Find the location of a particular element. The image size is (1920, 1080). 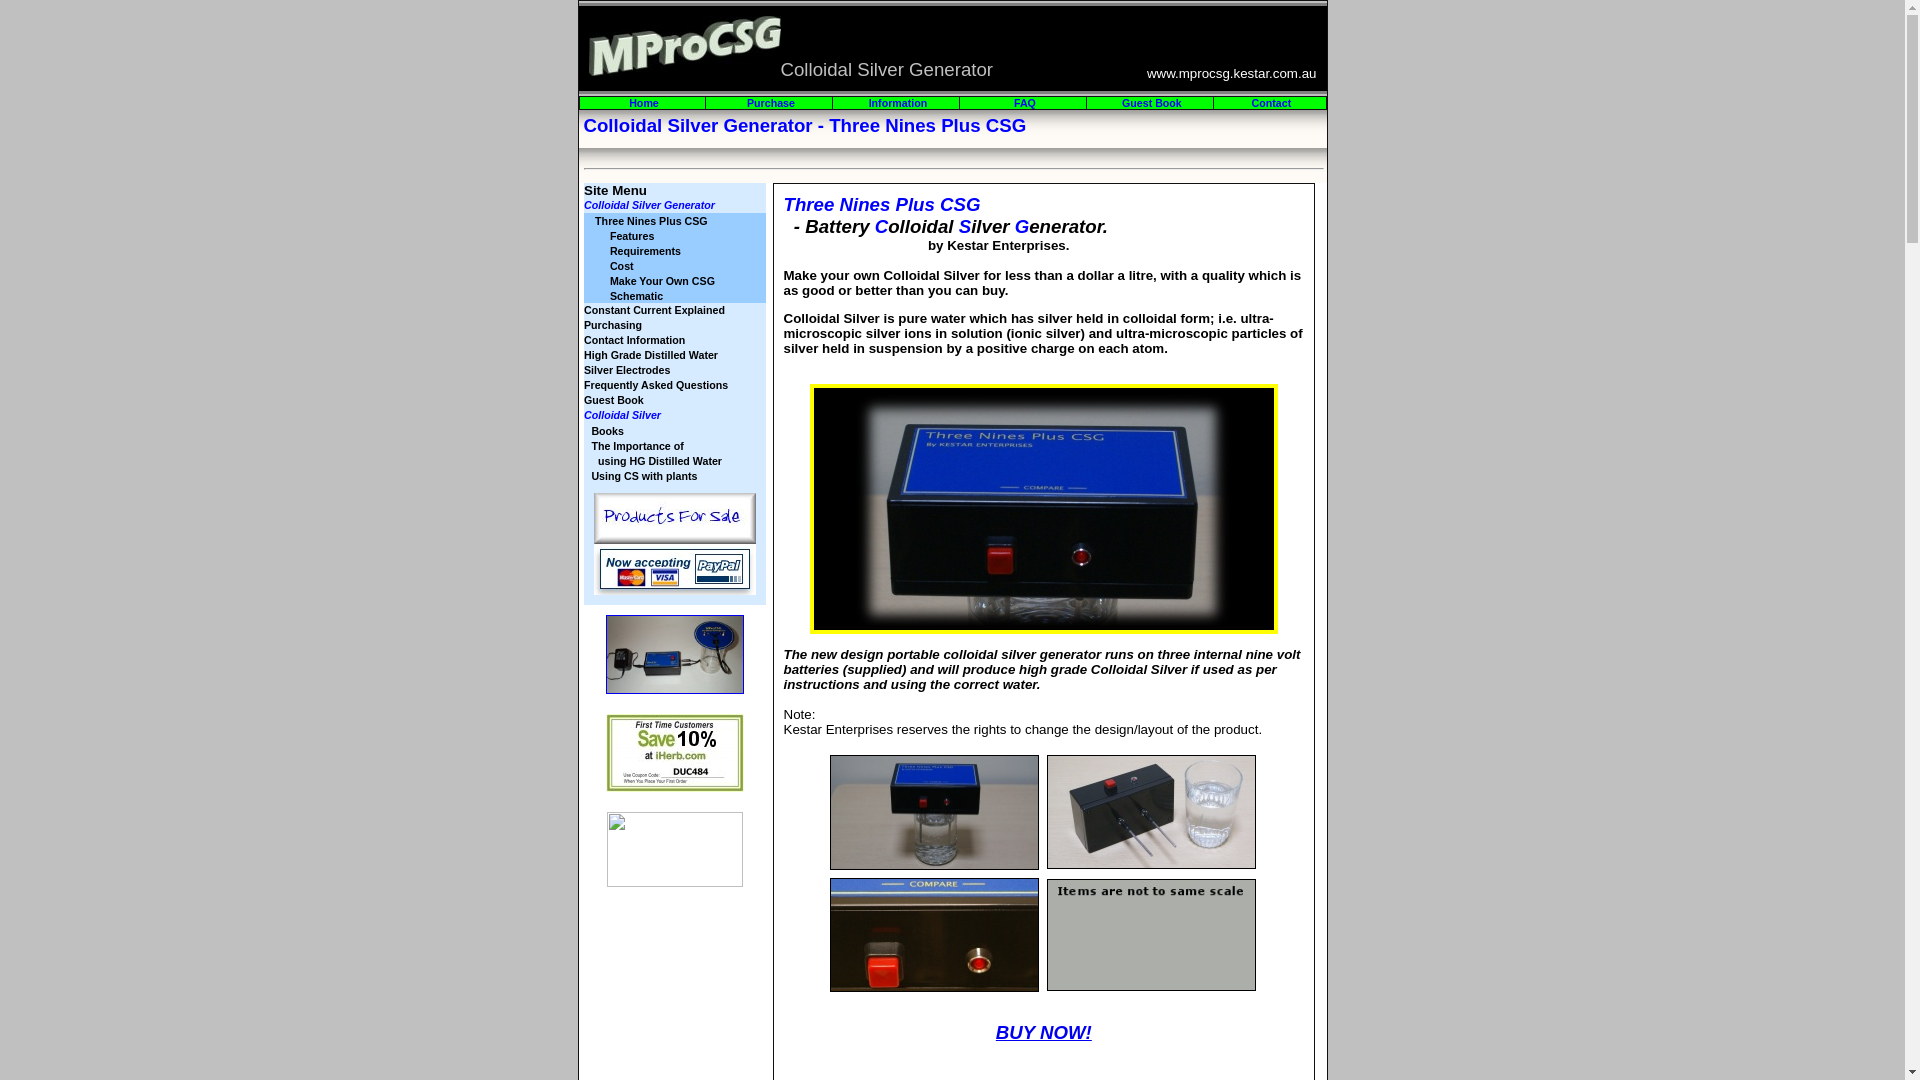

Books is located at coordinates (608, 430).